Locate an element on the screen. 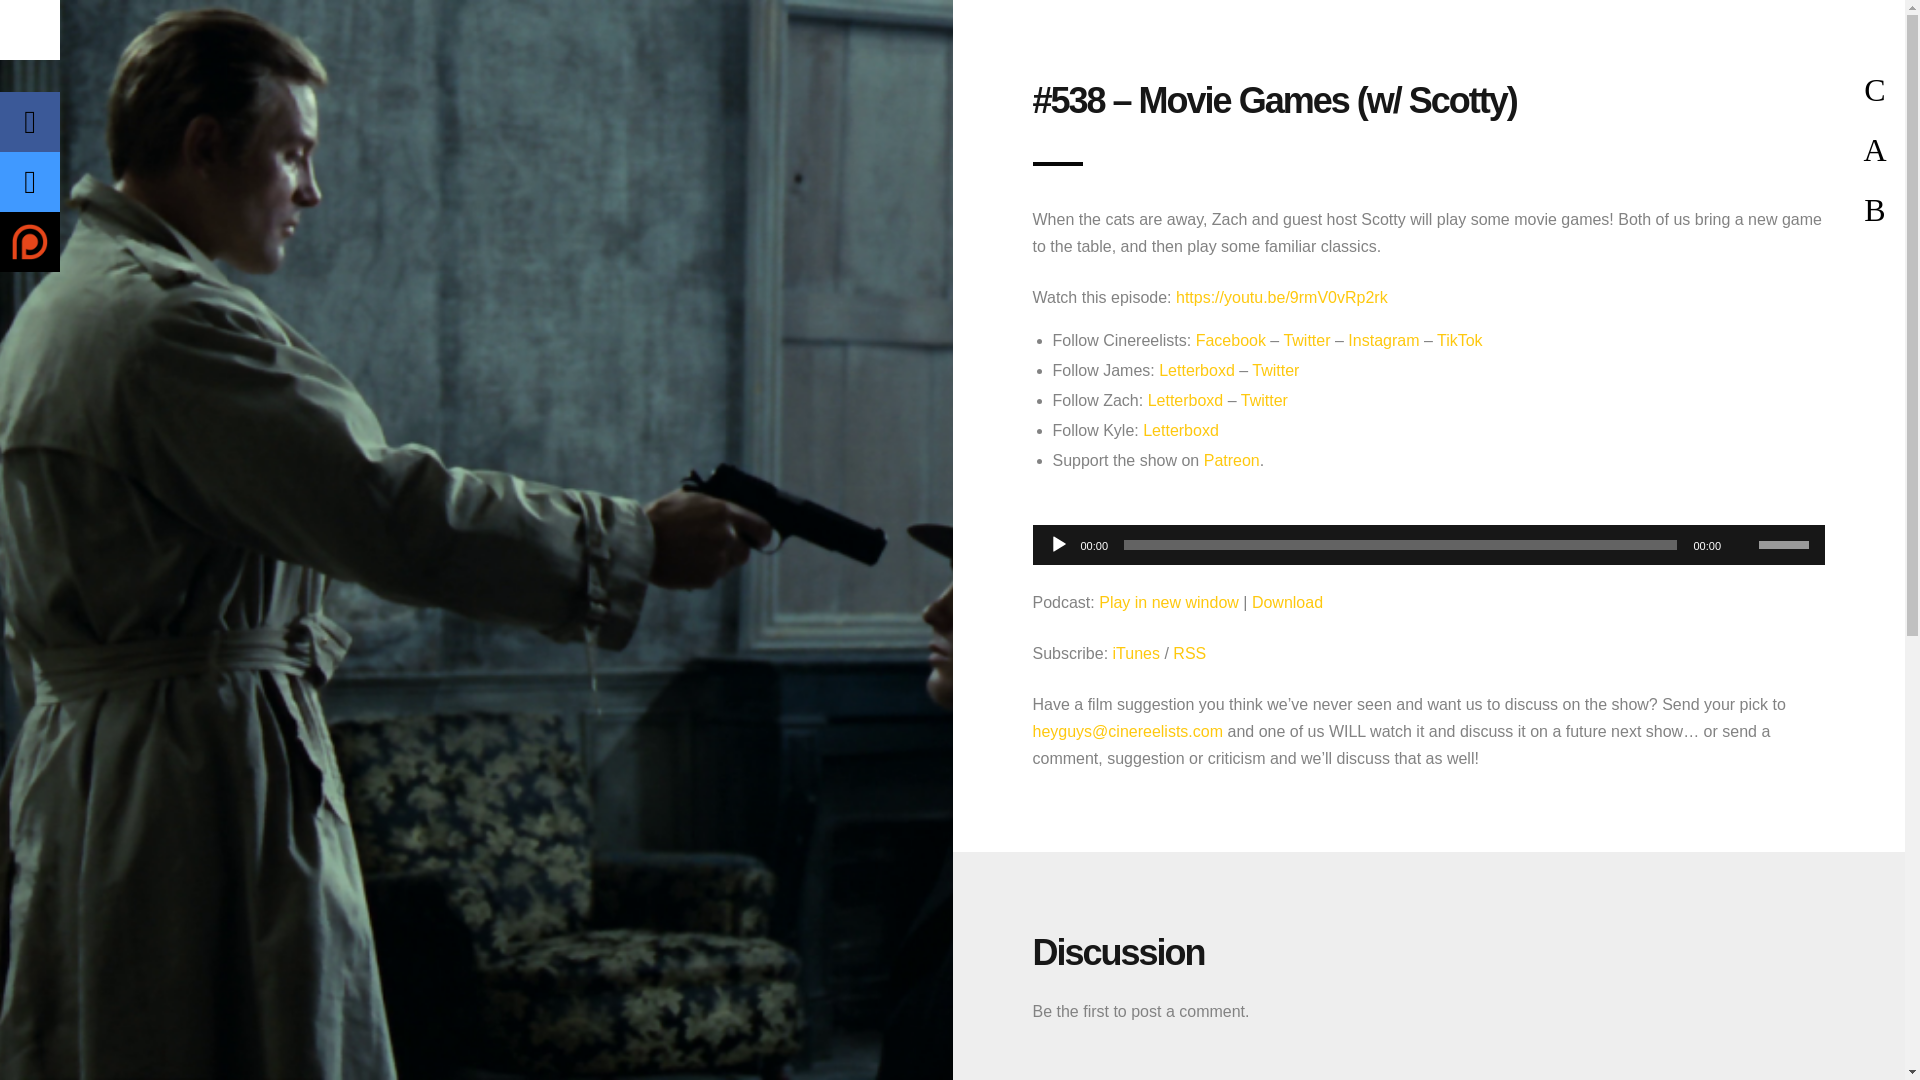 Image resolution: width=1920 pixels, height=1080 pixels. RSS is located at coordinates (1189, 653).